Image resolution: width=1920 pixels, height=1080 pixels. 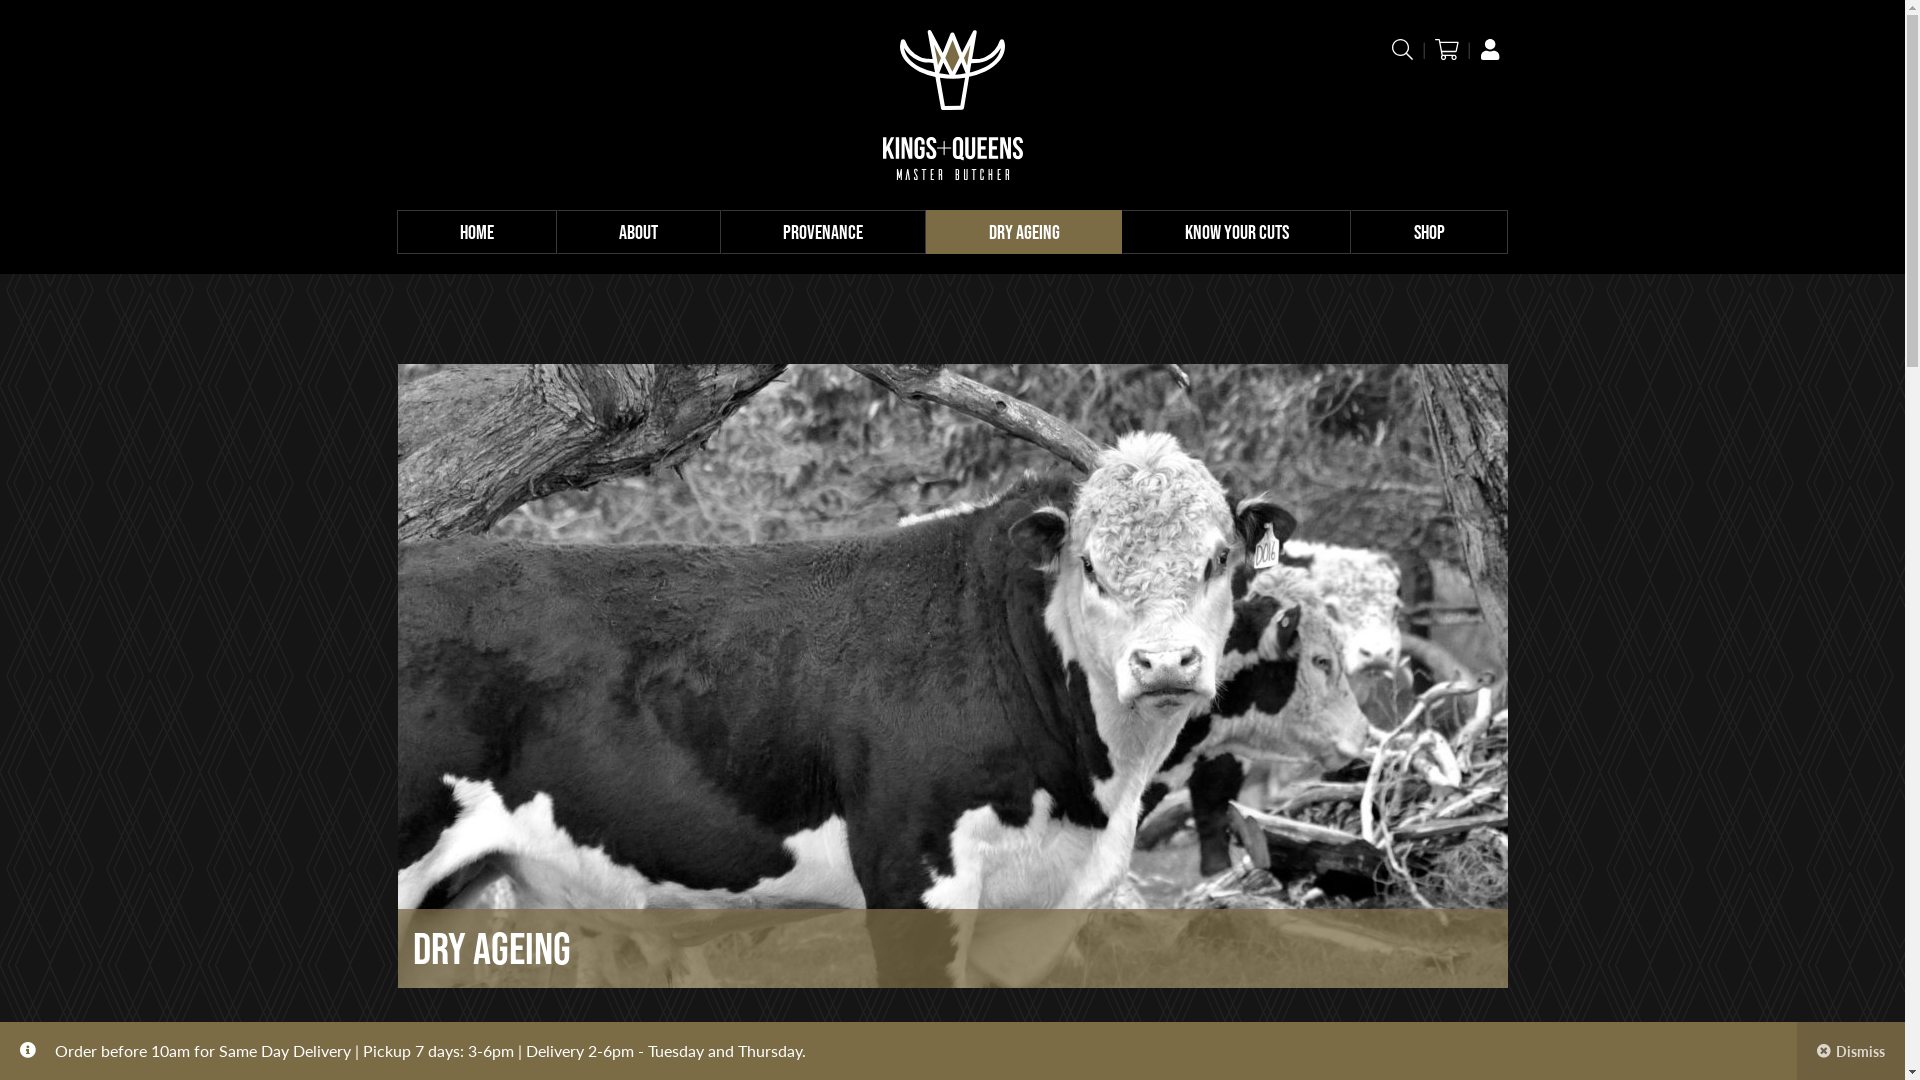 What do you see at coordinates (1490, 49) in the screenshot?
I see `Kings + Queens | Master Butcher - My Account` at bounding box center [1490, 49].